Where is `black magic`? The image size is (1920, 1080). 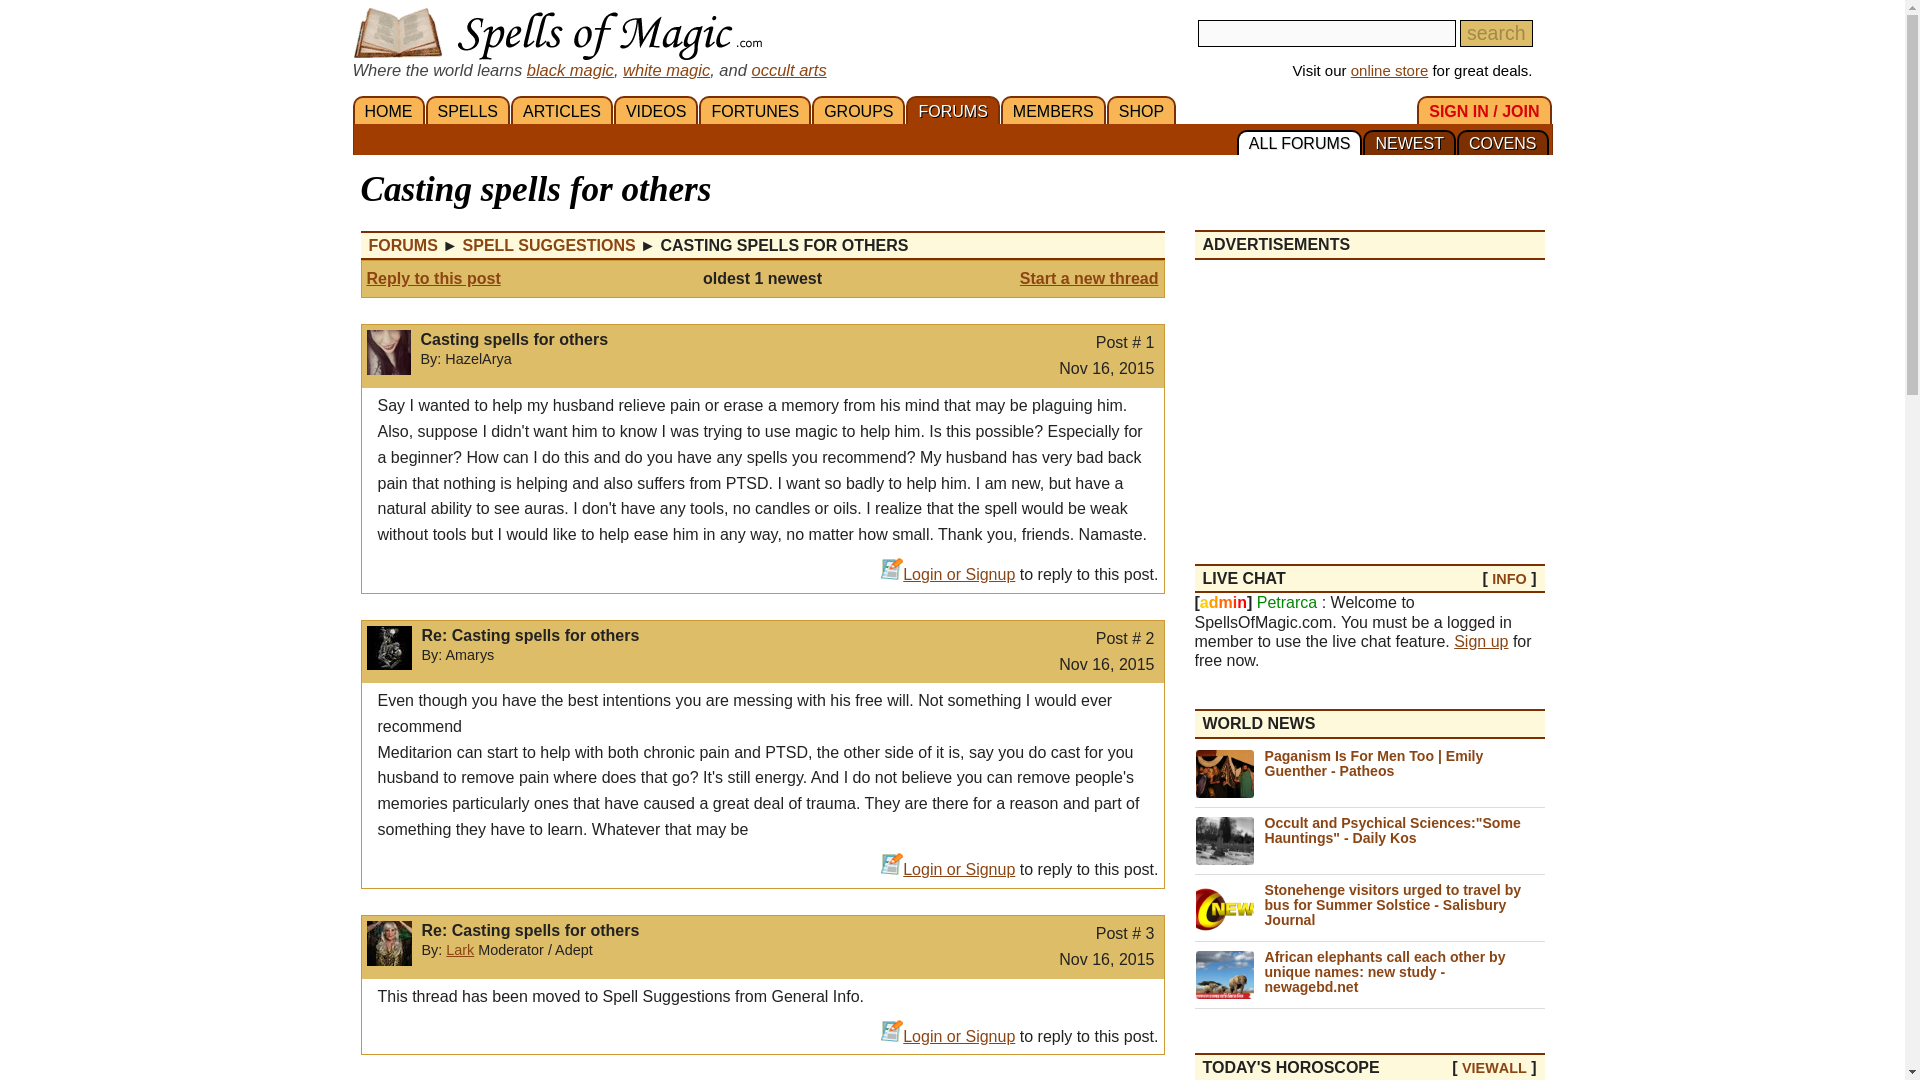
black magic is located at coordinates (570, 69).